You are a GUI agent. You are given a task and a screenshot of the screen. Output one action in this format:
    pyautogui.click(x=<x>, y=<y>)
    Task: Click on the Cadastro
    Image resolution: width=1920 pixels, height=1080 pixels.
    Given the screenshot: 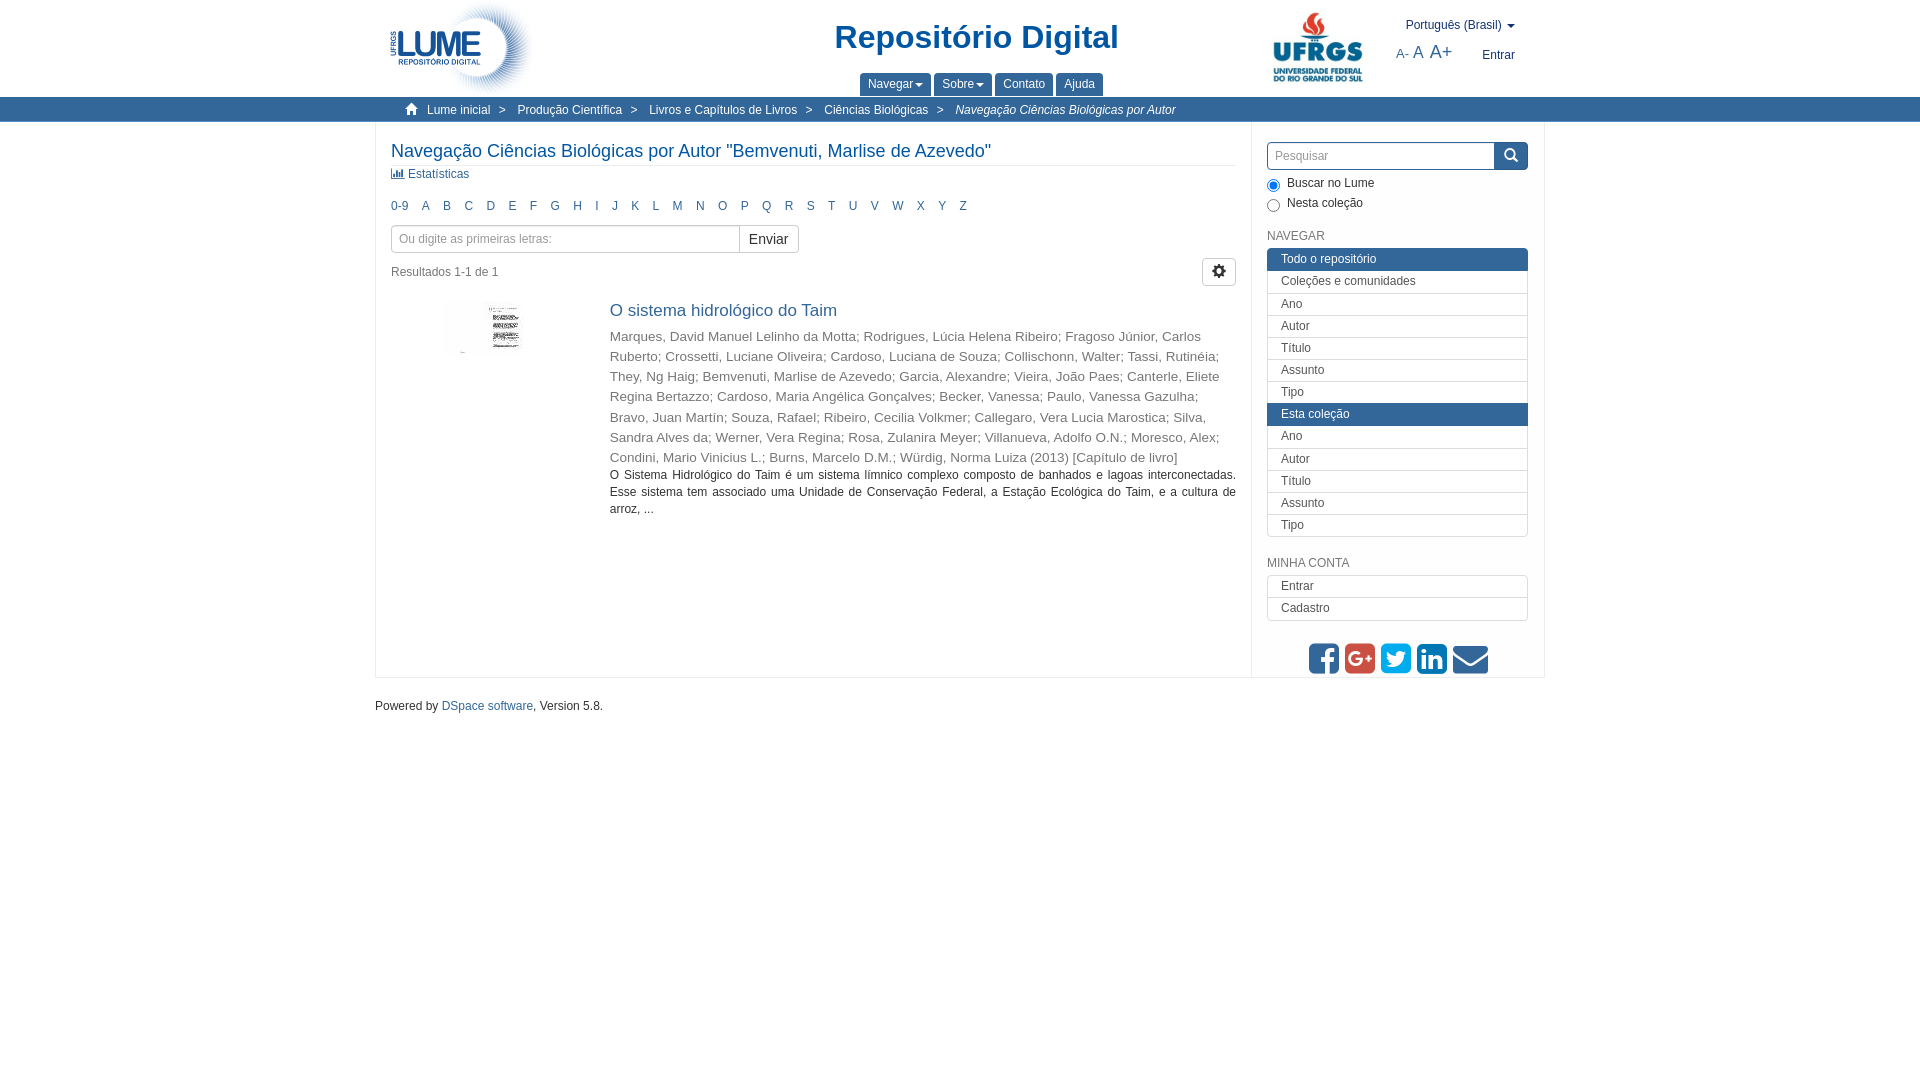 What is the action you would take?
    pyautogui.click(x=1398, y=608)
    